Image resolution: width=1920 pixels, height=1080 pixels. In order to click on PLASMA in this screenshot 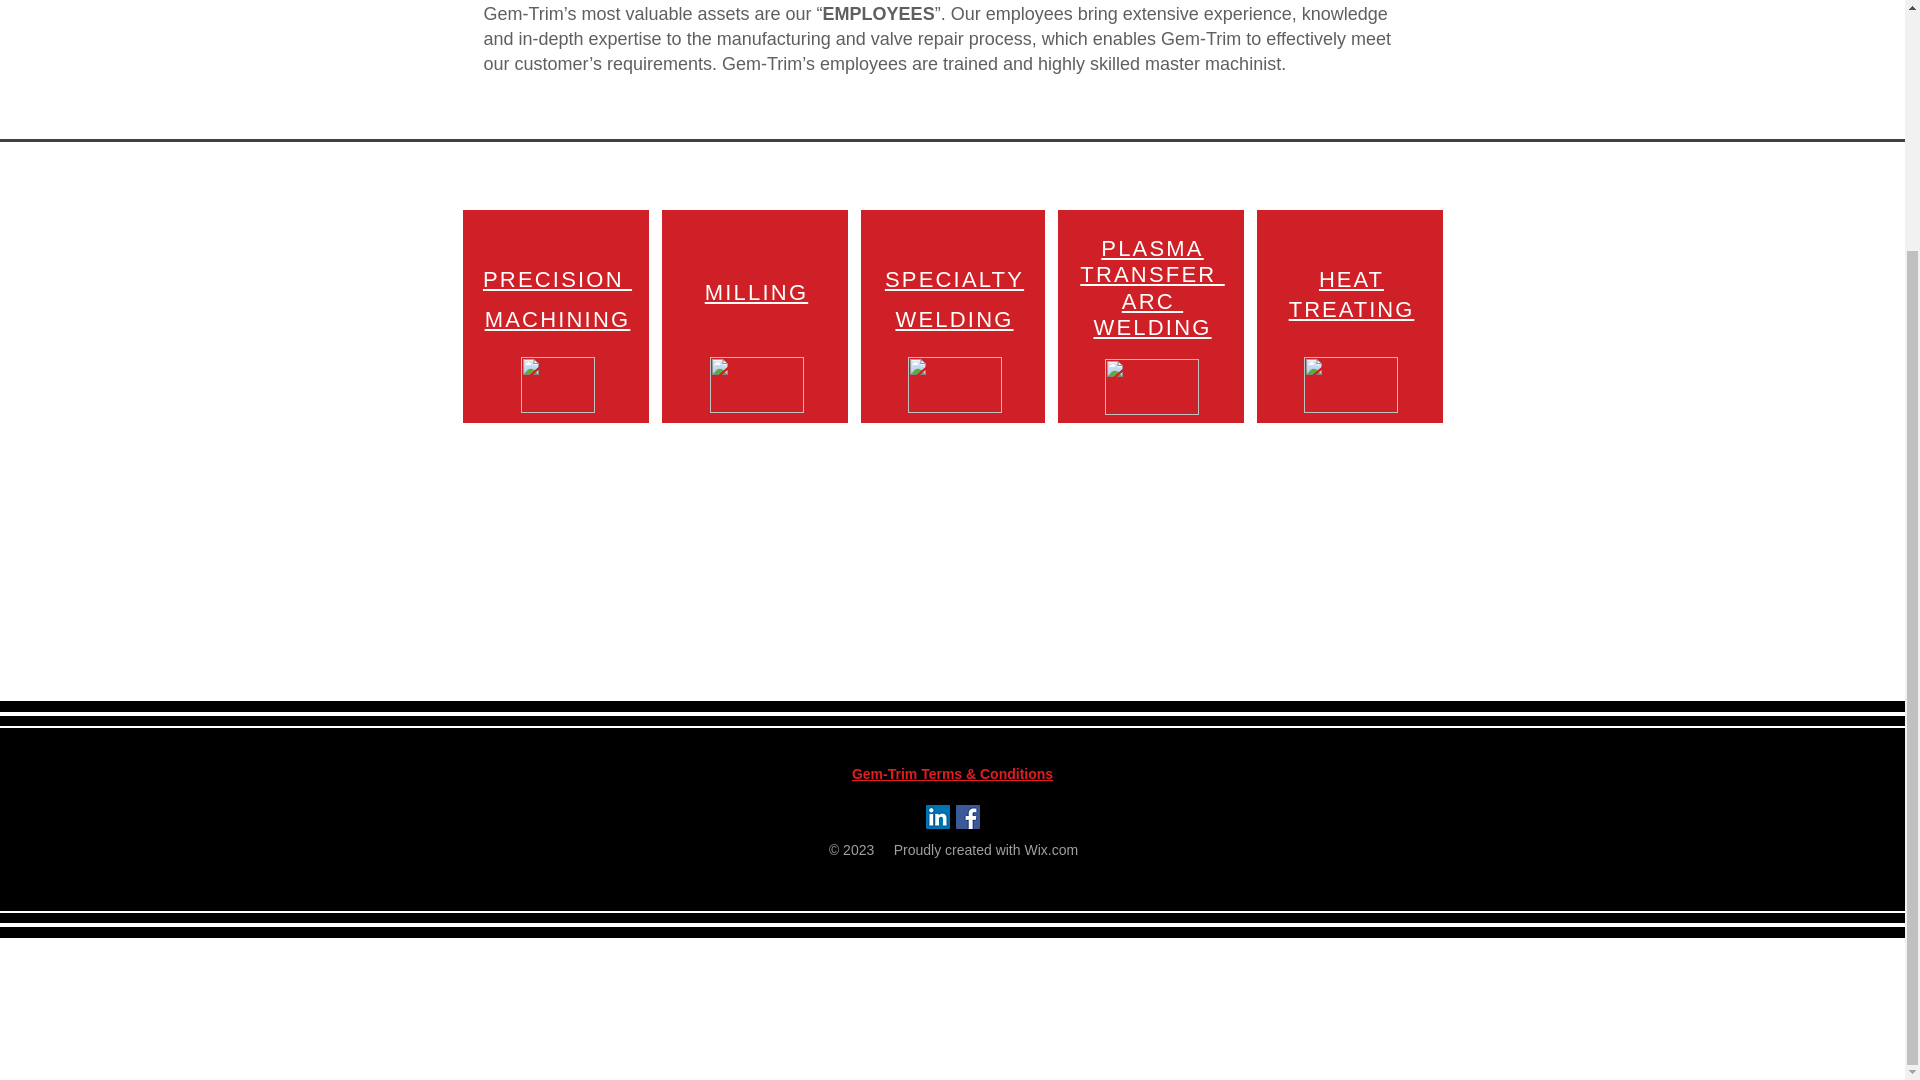, I will do `click(1152, 248)`.